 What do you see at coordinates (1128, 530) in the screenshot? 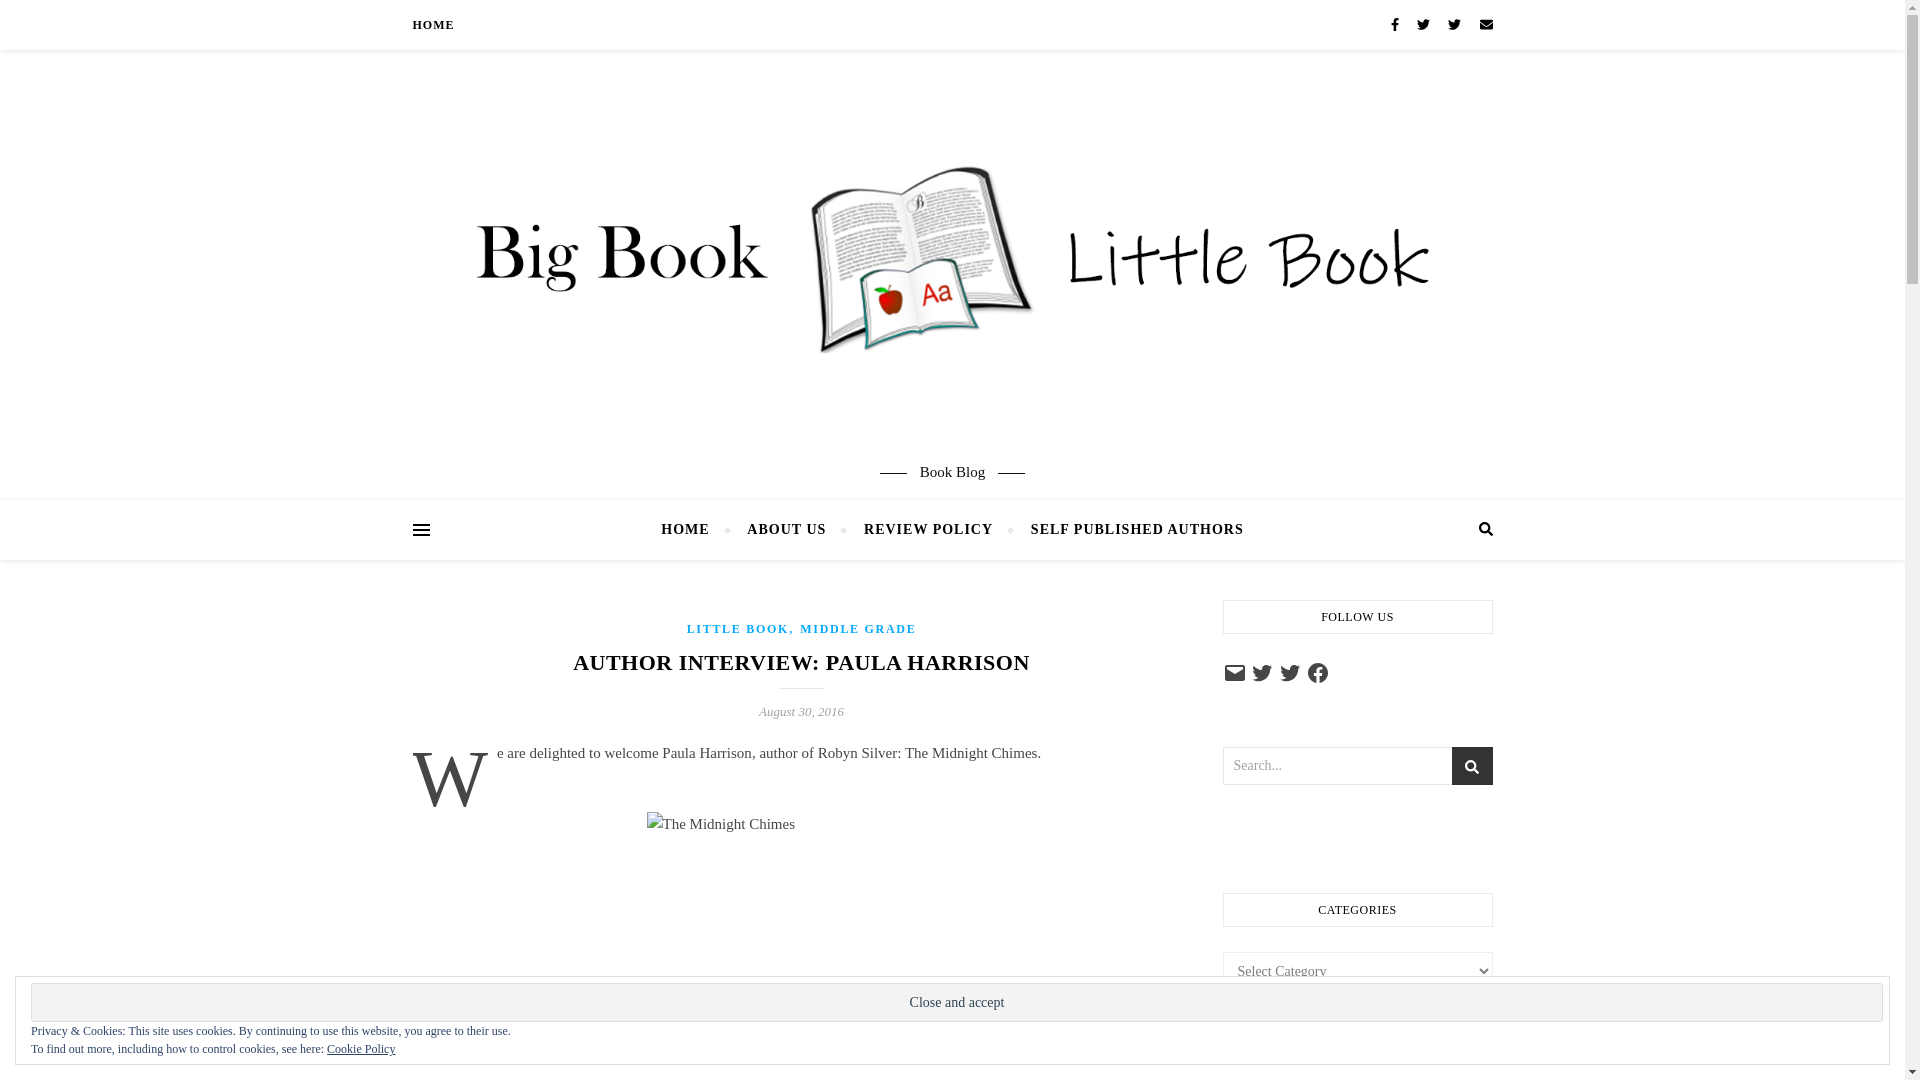
I see `SELF PUBLISHED AUTHORS` at bounding box center [1128, 530].